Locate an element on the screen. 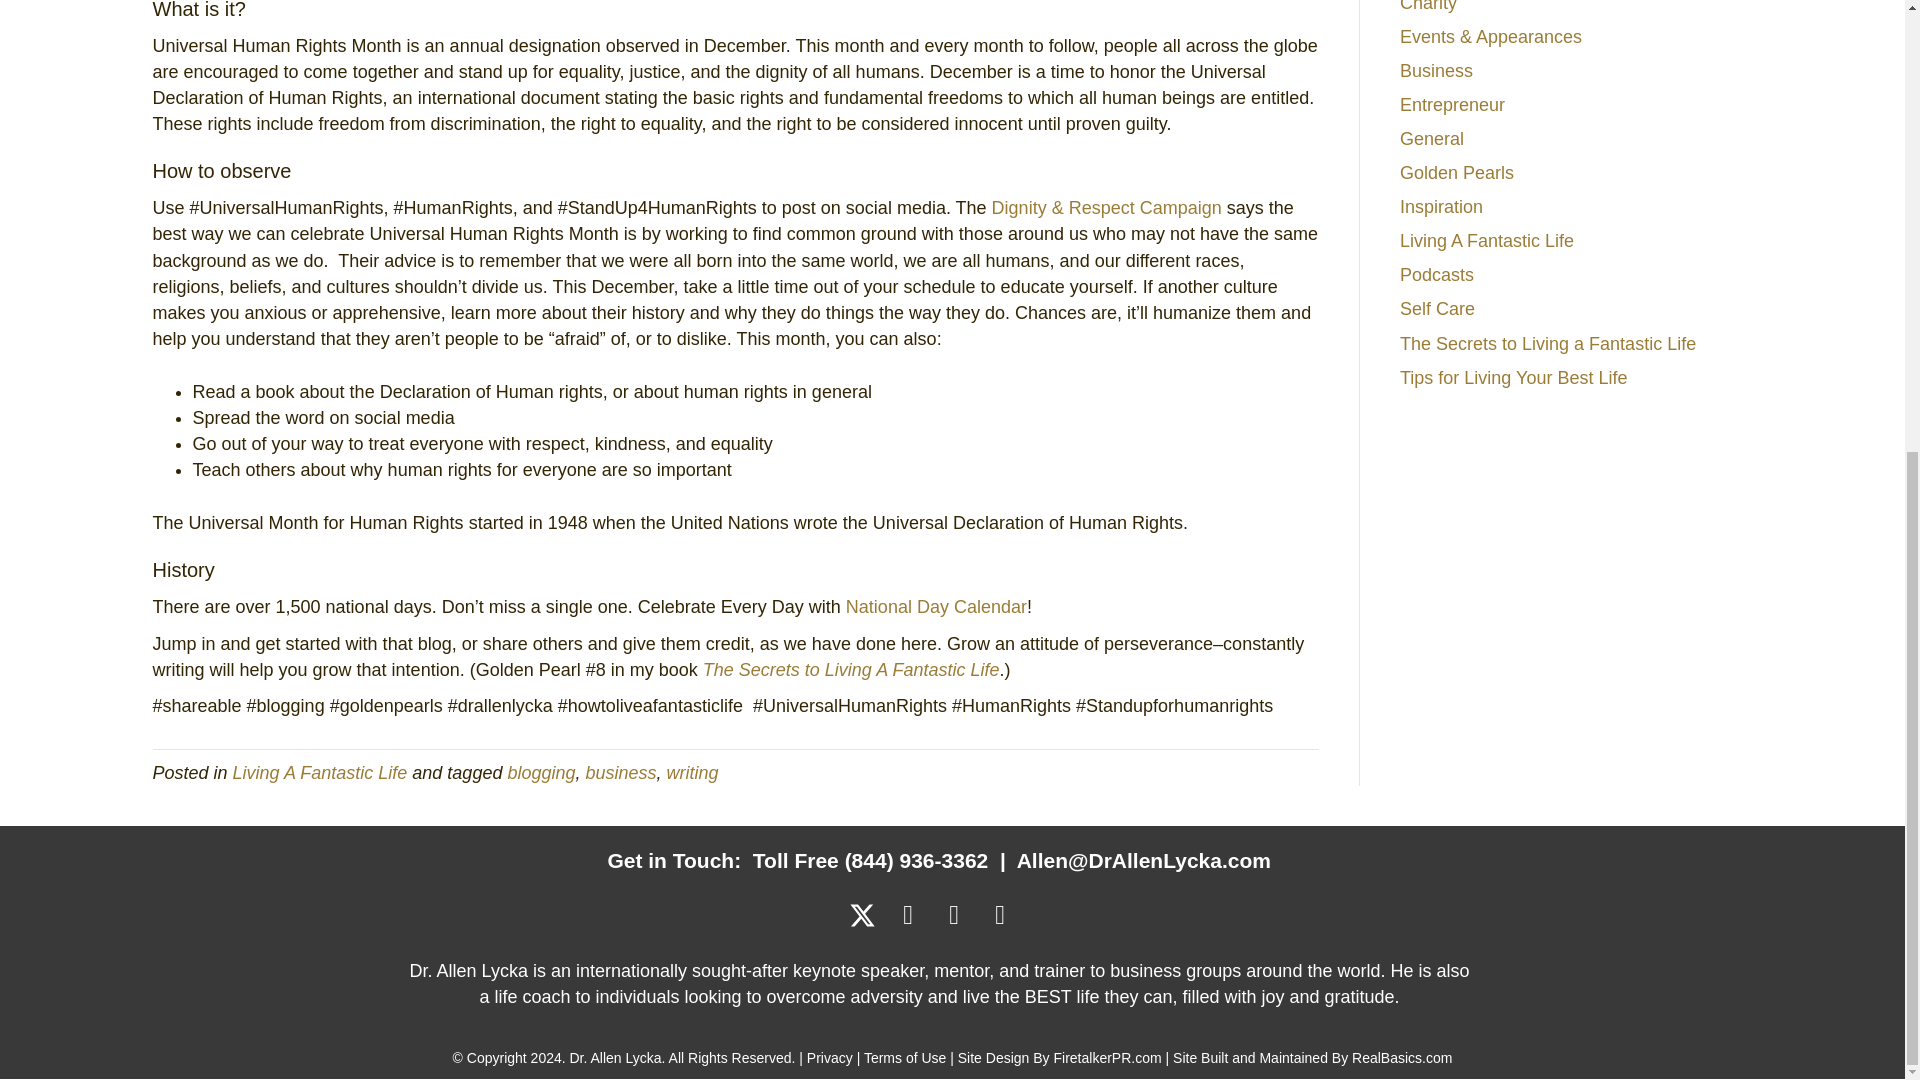 This screenshot has width=1920, height=1080. The Secrets to Living A Fantastic Life is located at coordinates (851, 670).